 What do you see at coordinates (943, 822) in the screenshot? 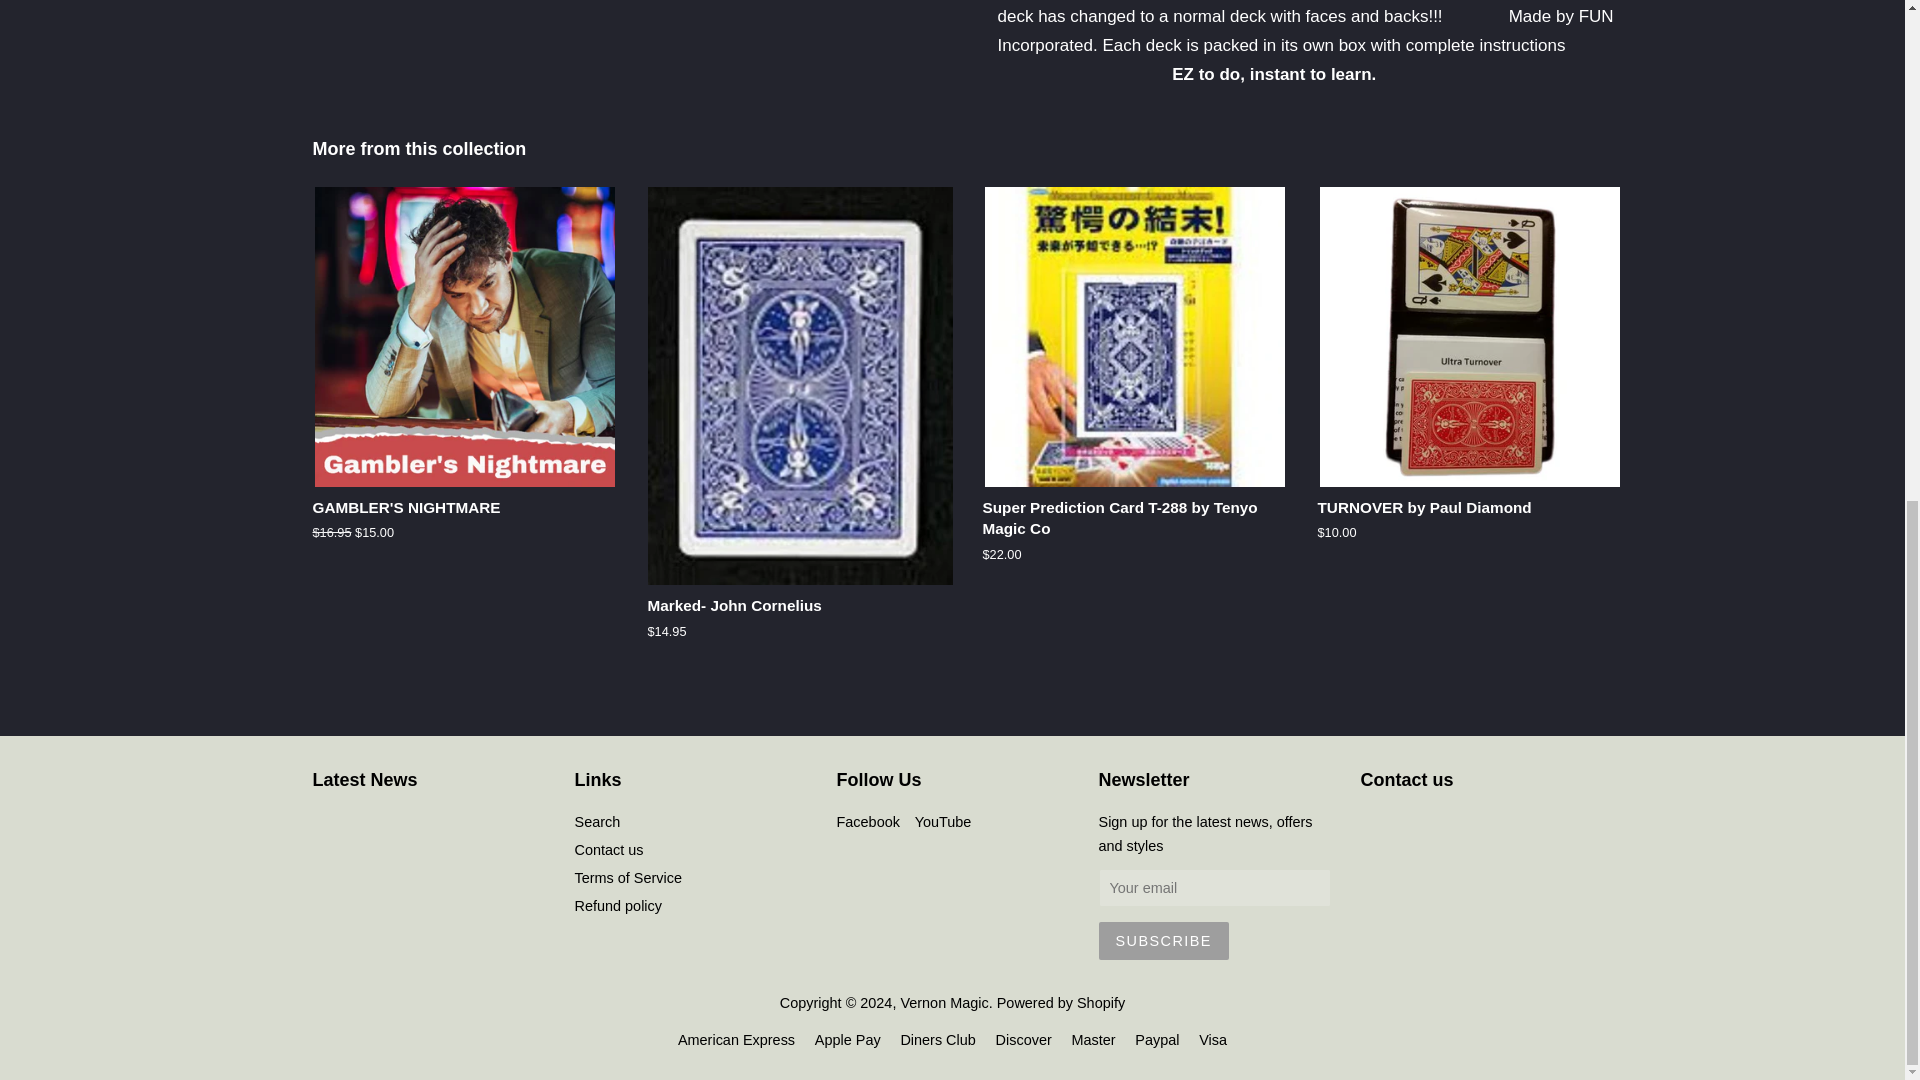
I see `Vernon Magic on YouTube` at bounding box center [943, 822].